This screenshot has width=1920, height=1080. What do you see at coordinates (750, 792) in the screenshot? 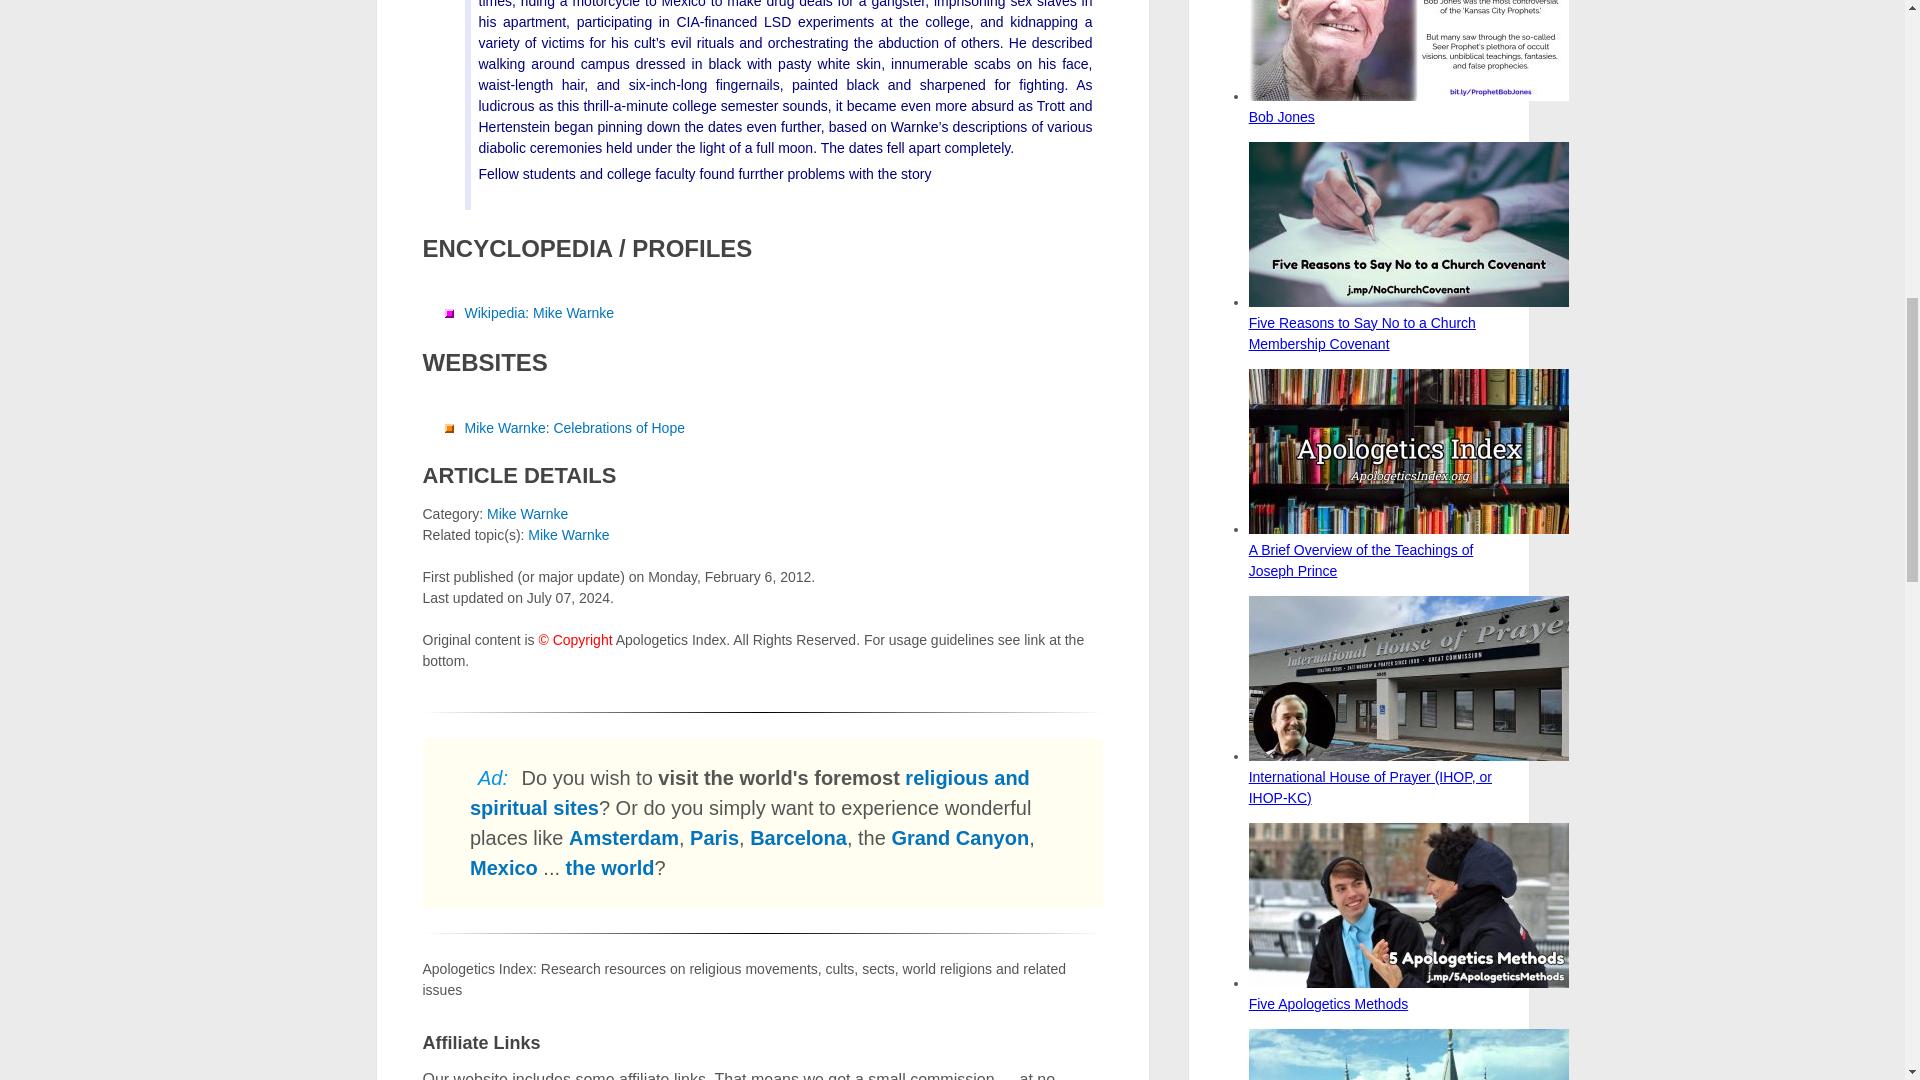
I see `religious and spiritual sites` at bounding box center [750, 792].